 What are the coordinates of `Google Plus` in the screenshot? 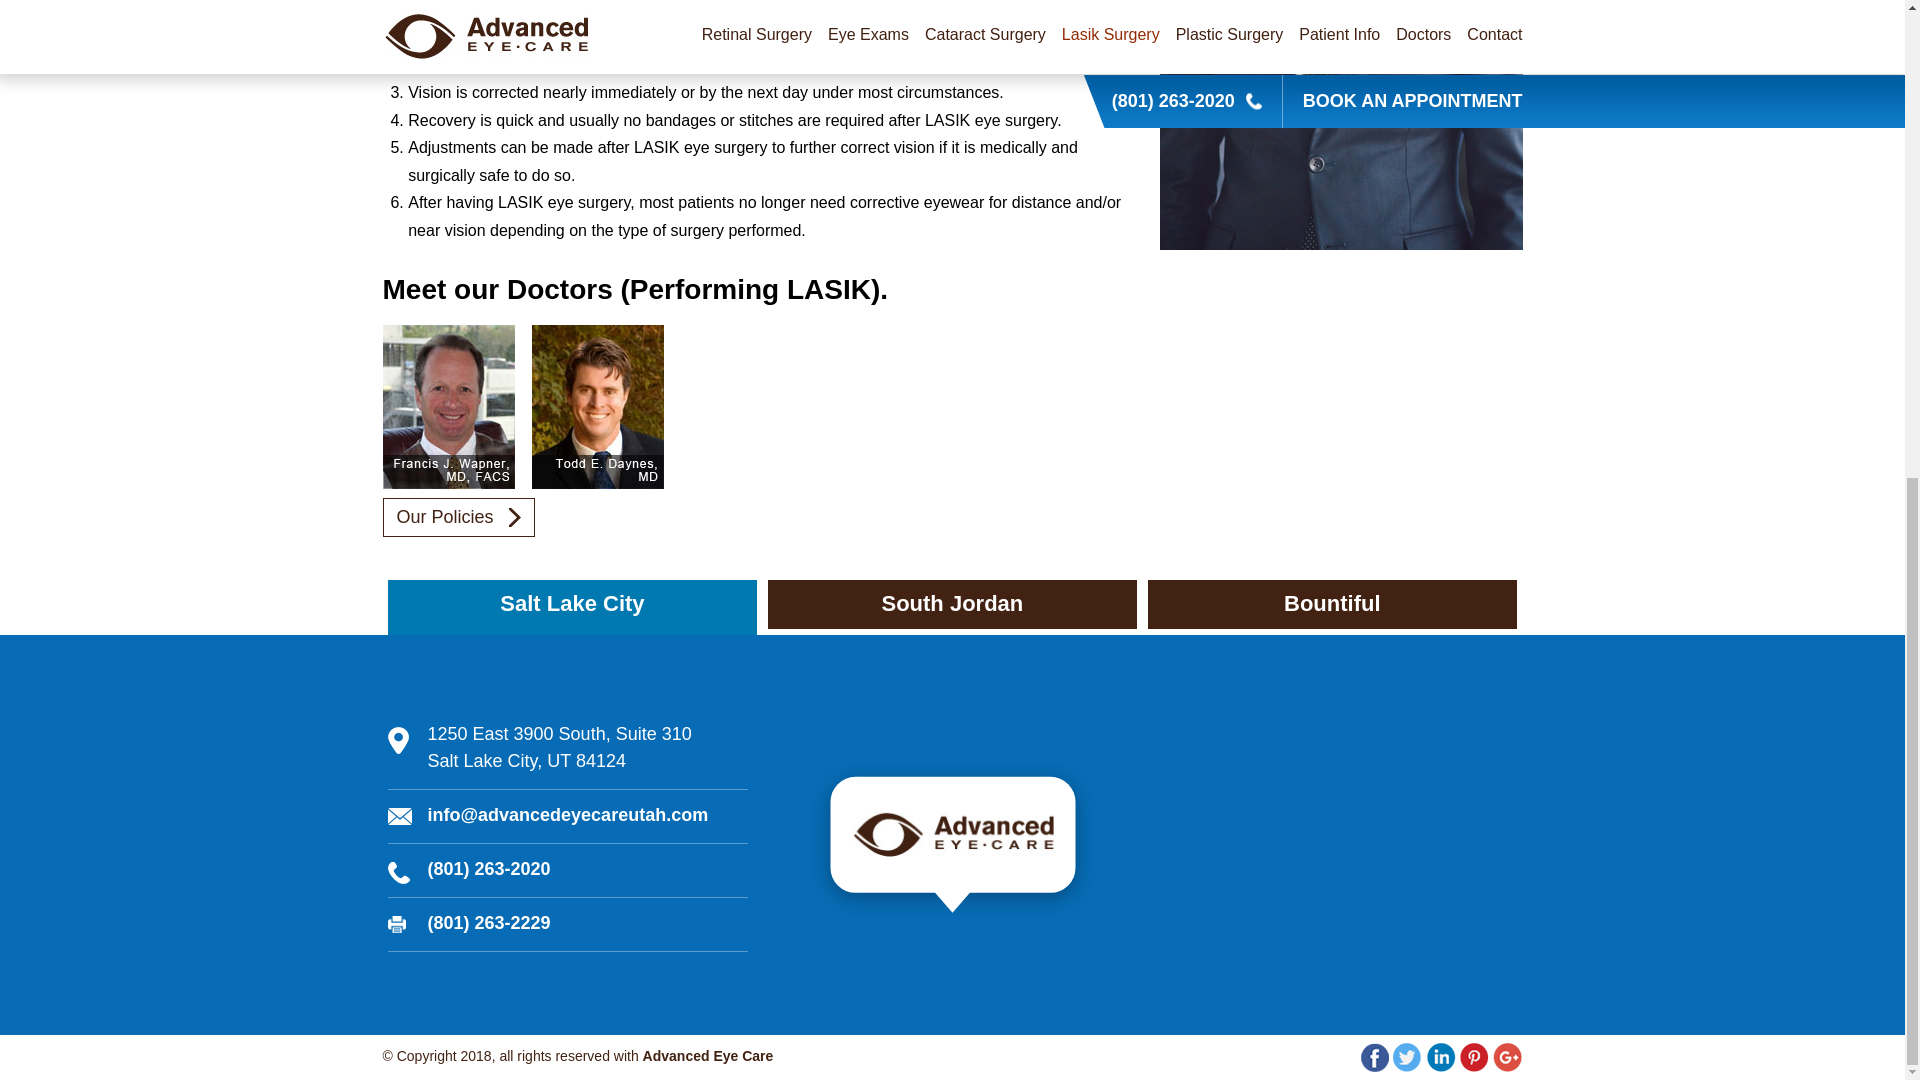 It's located at (1508, 1058).